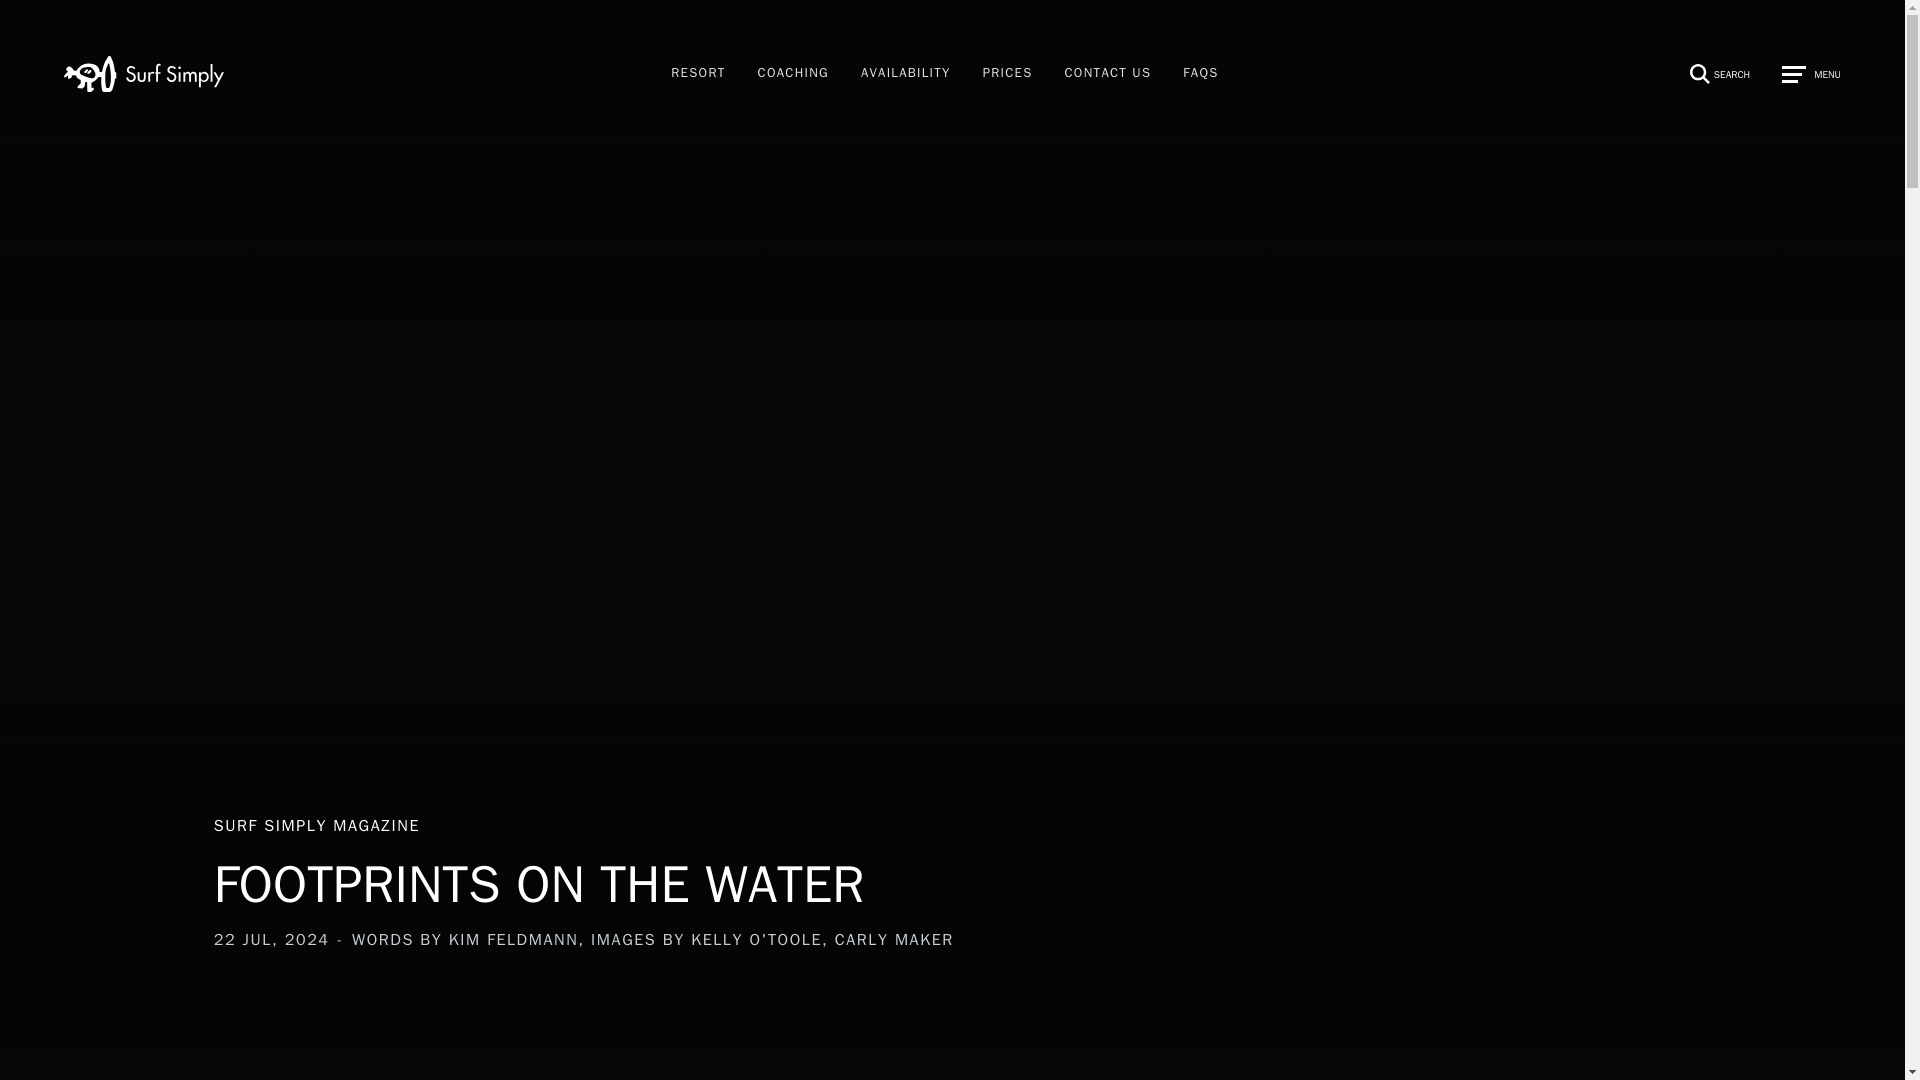 The height and width of the screenshot is (1080, 1920). Describe the element at coordinates (792, 74) in the screenshot. I see `PRICES` at that location.